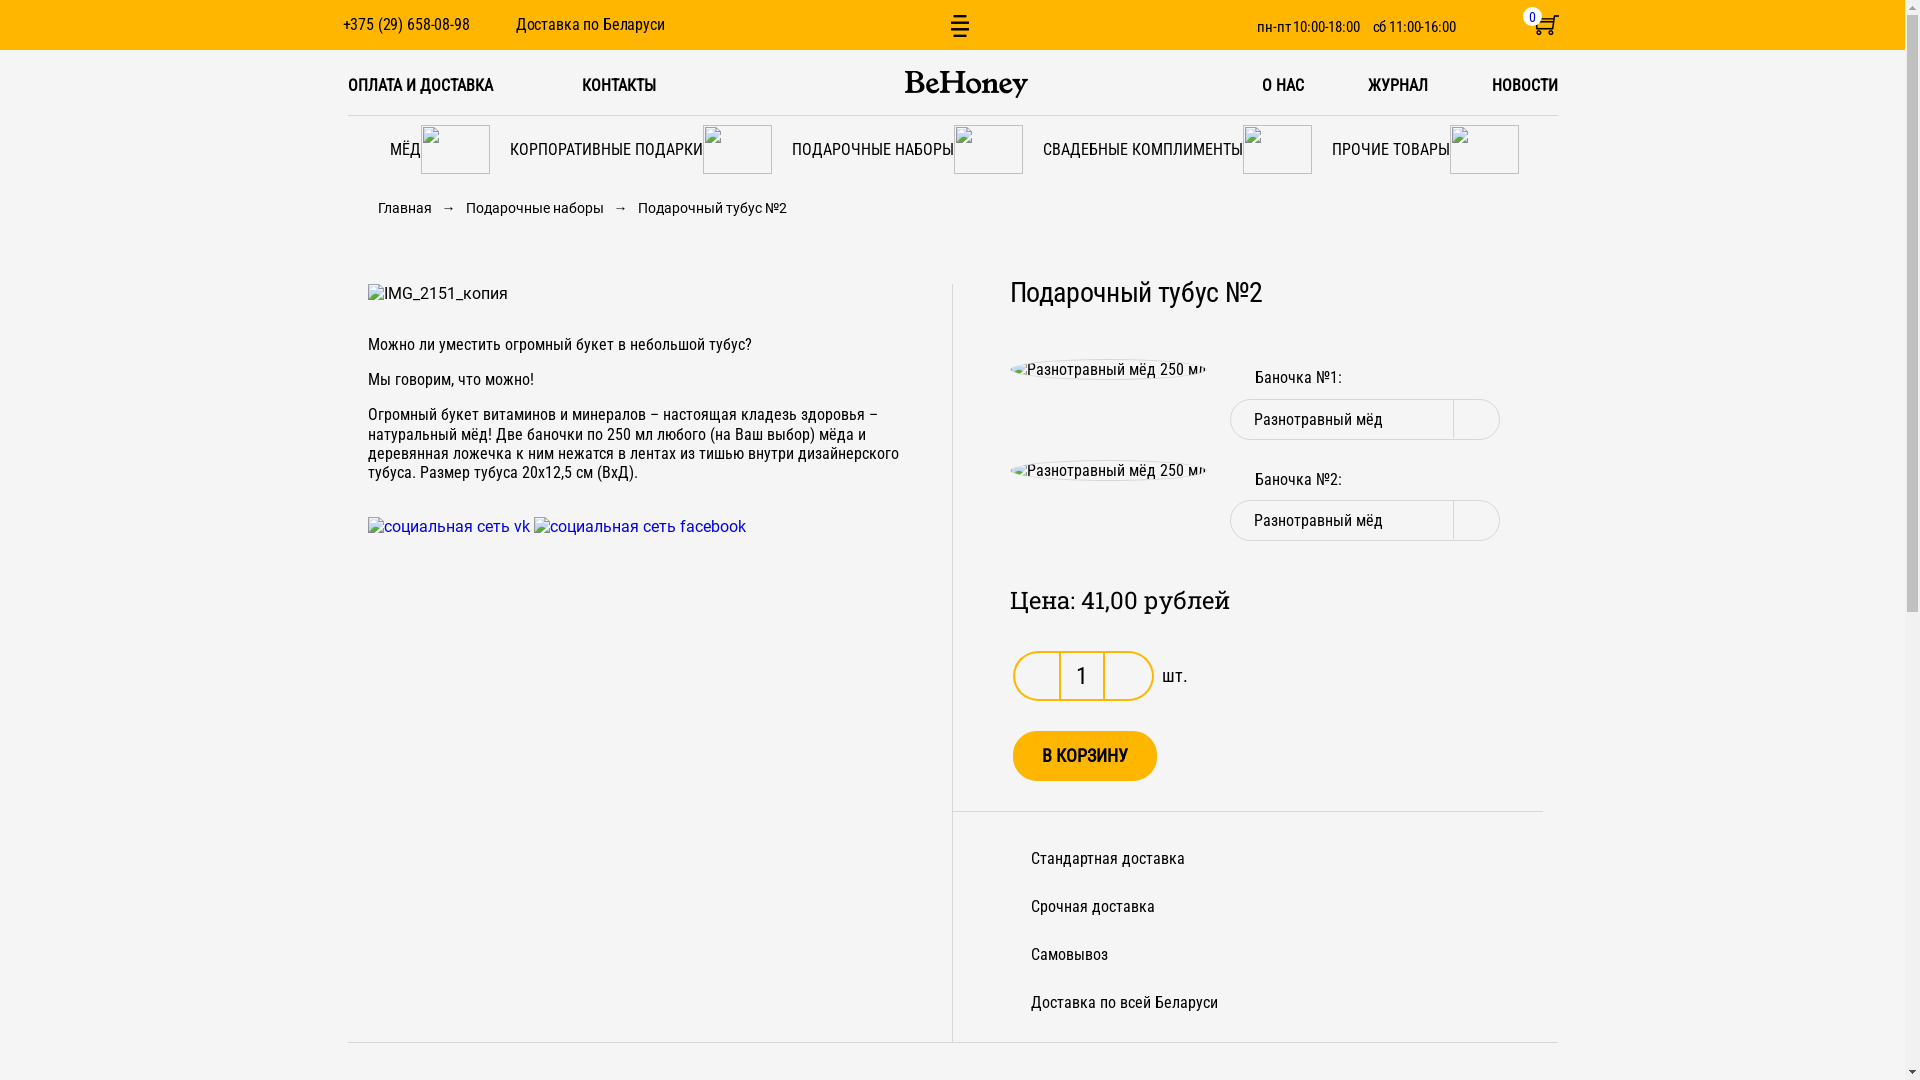 The image size is (1920, 1080). Describe the element at coordinates (406, 24) in the screenshot. I see `+375 (29) 658-08-98` at that location.